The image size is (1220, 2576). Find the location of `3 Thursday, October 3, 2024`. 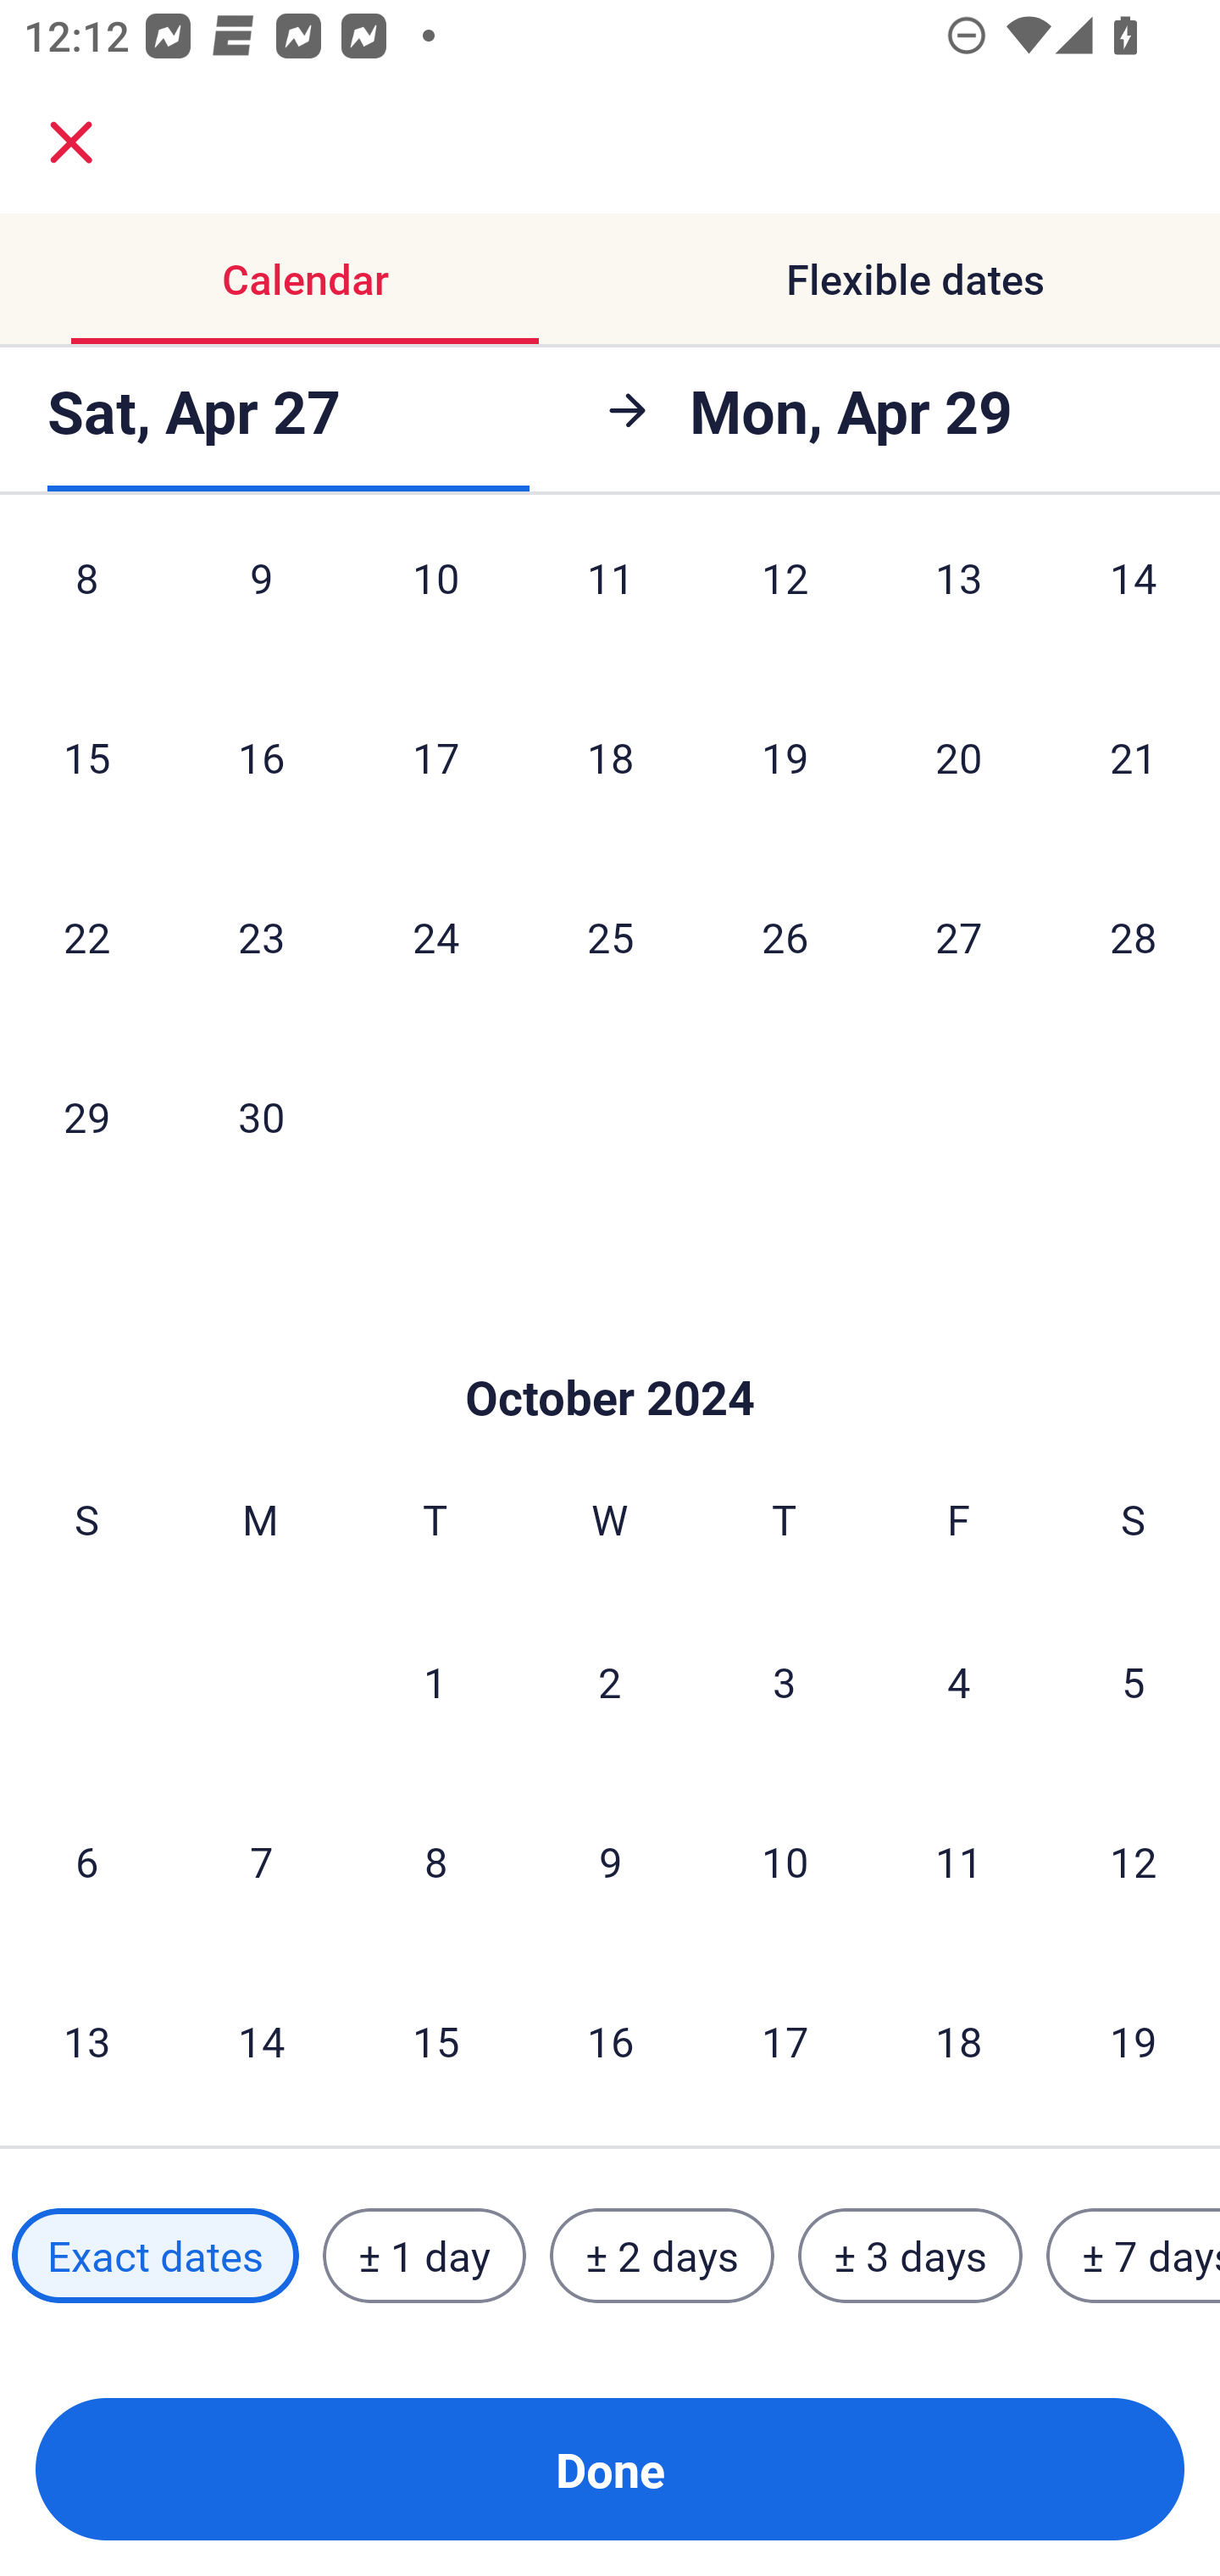

3 Thursday, October 3, 2024 is located at coordinates (785, 1681).